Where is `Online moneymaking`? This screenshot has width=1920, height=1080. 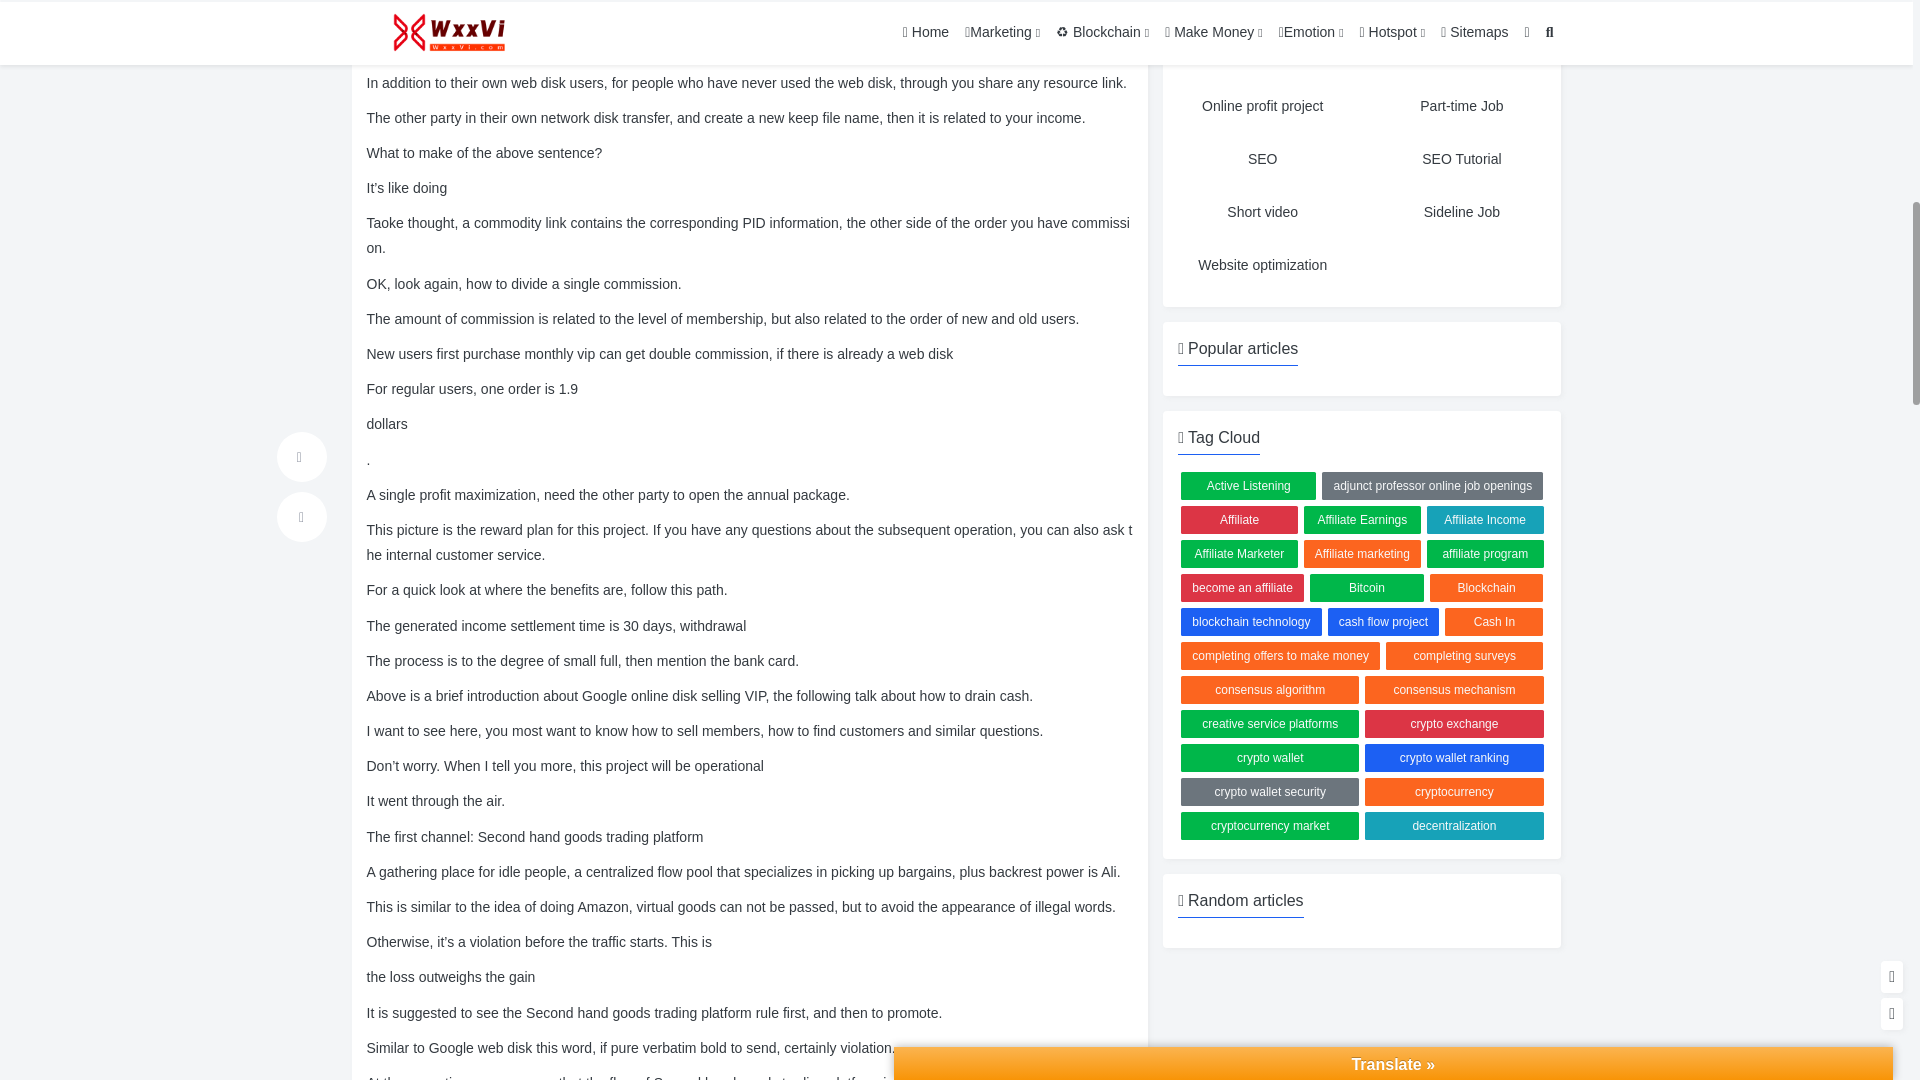 Online moneymaking is located at coordinates (1462, 53).